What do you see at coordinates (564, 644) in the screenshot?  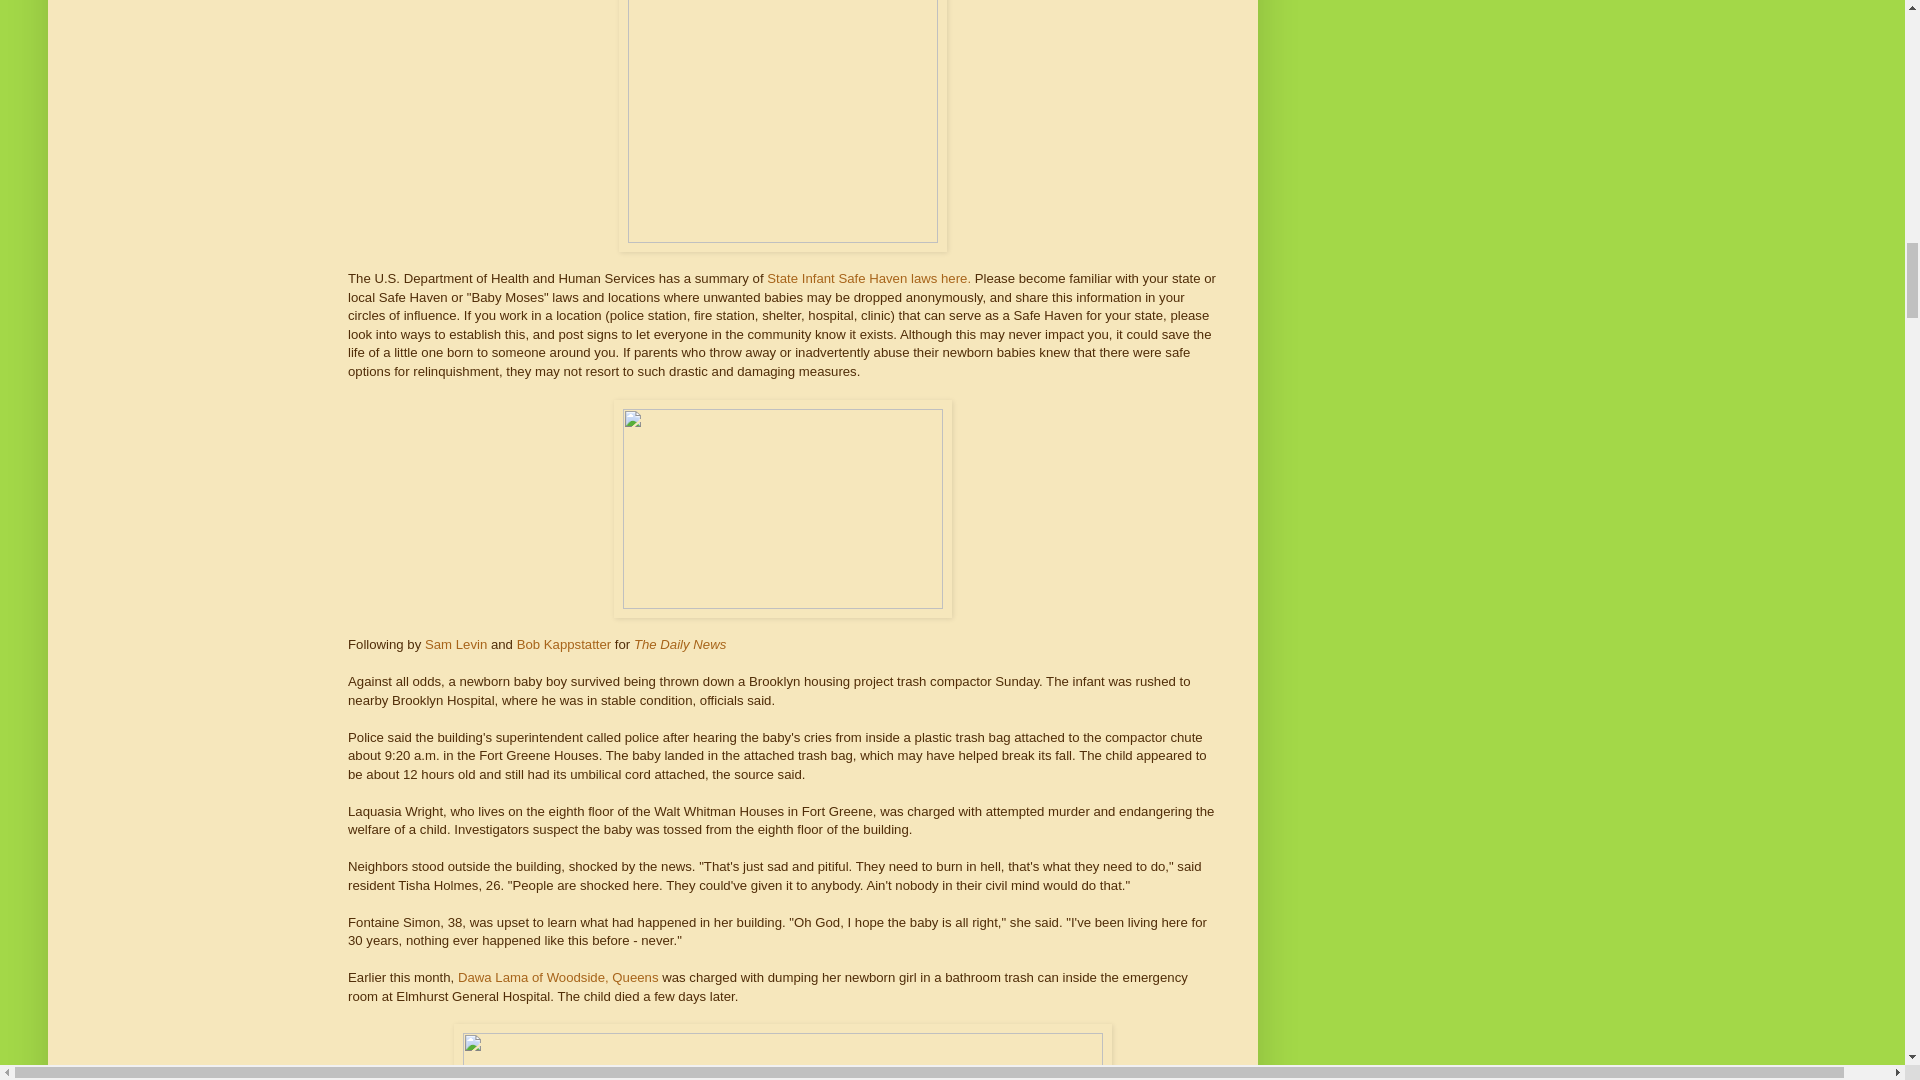 I see `Bob Kappstatter` at bounding box center [564, 644].